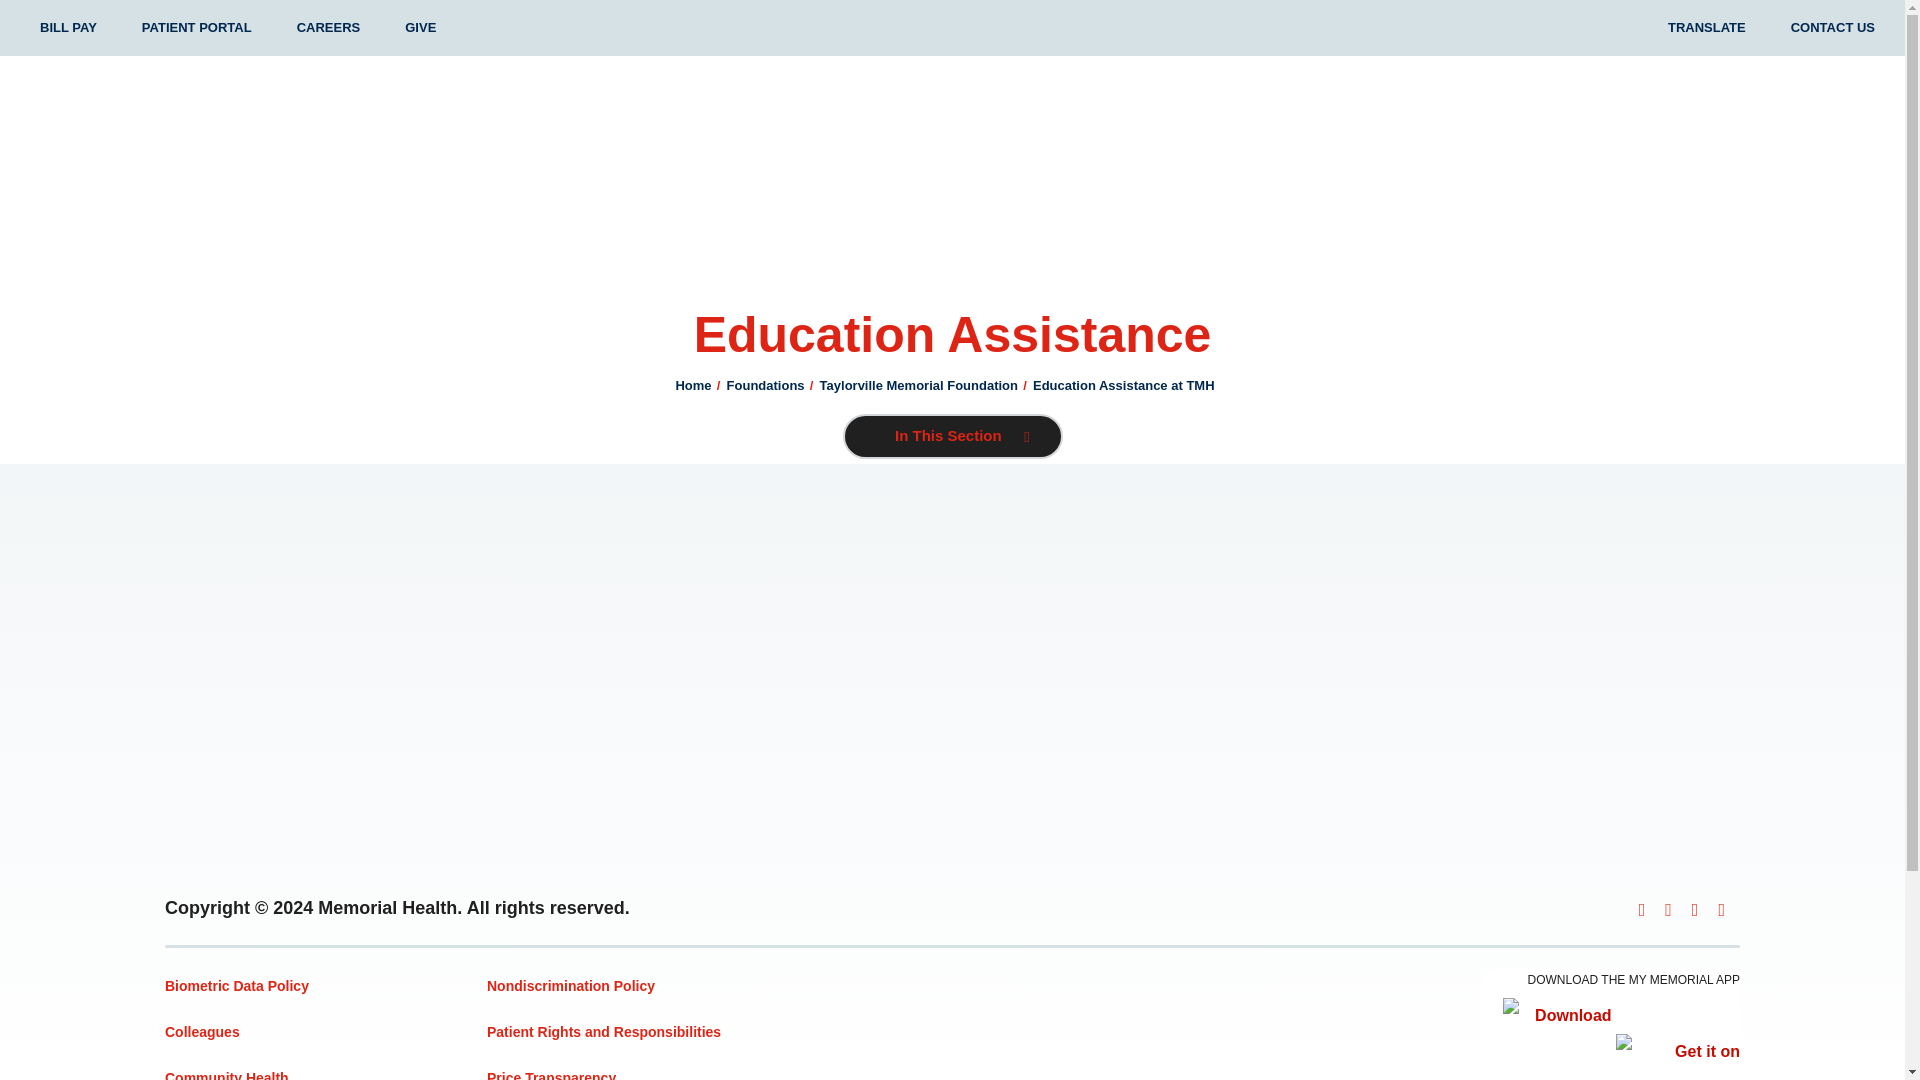 The height and width of the screenshot is (1080, 1920). What do you see at coordinates (68, 28) in the screenshot?
I see `BILL PAY` at bounding box center [68, 28].